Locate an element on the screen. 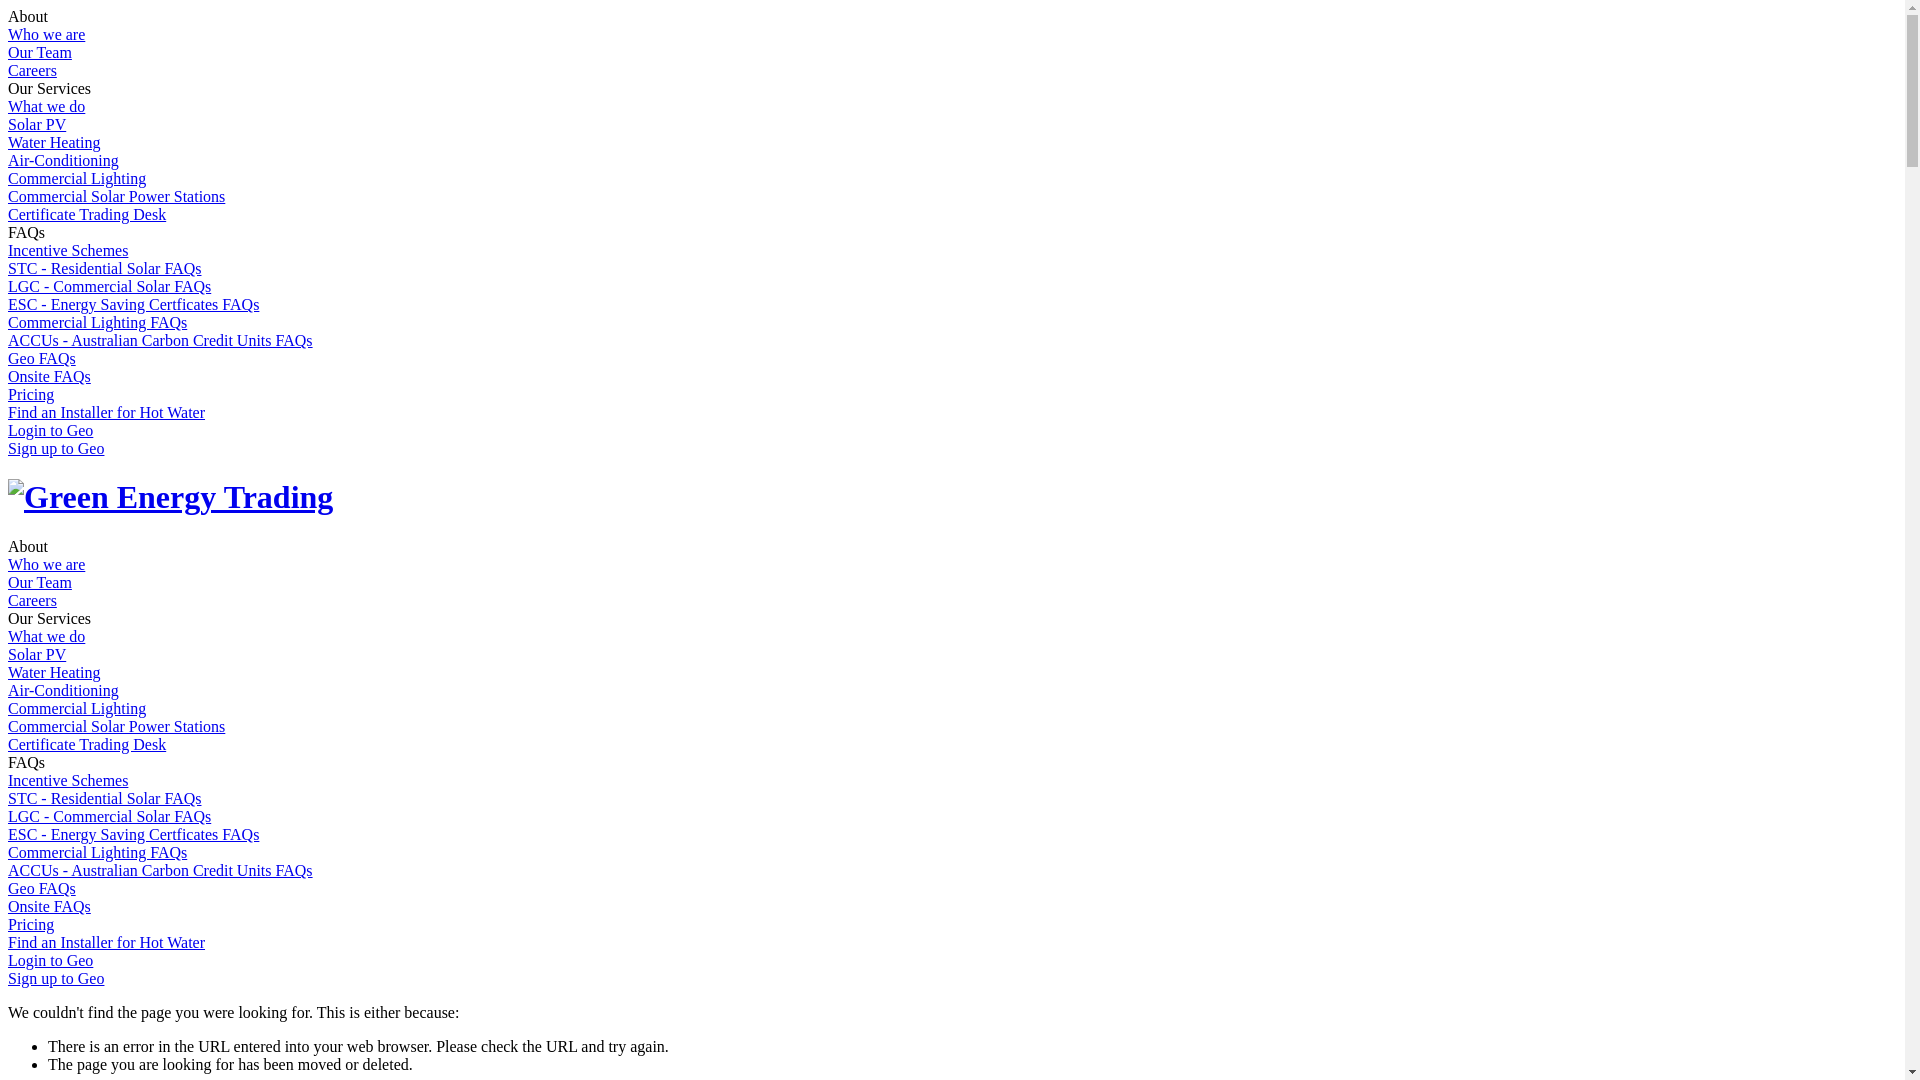 This screenshot has height=1080, width=1920. Certificate Trading Desk is located at coordinates (87, 214).